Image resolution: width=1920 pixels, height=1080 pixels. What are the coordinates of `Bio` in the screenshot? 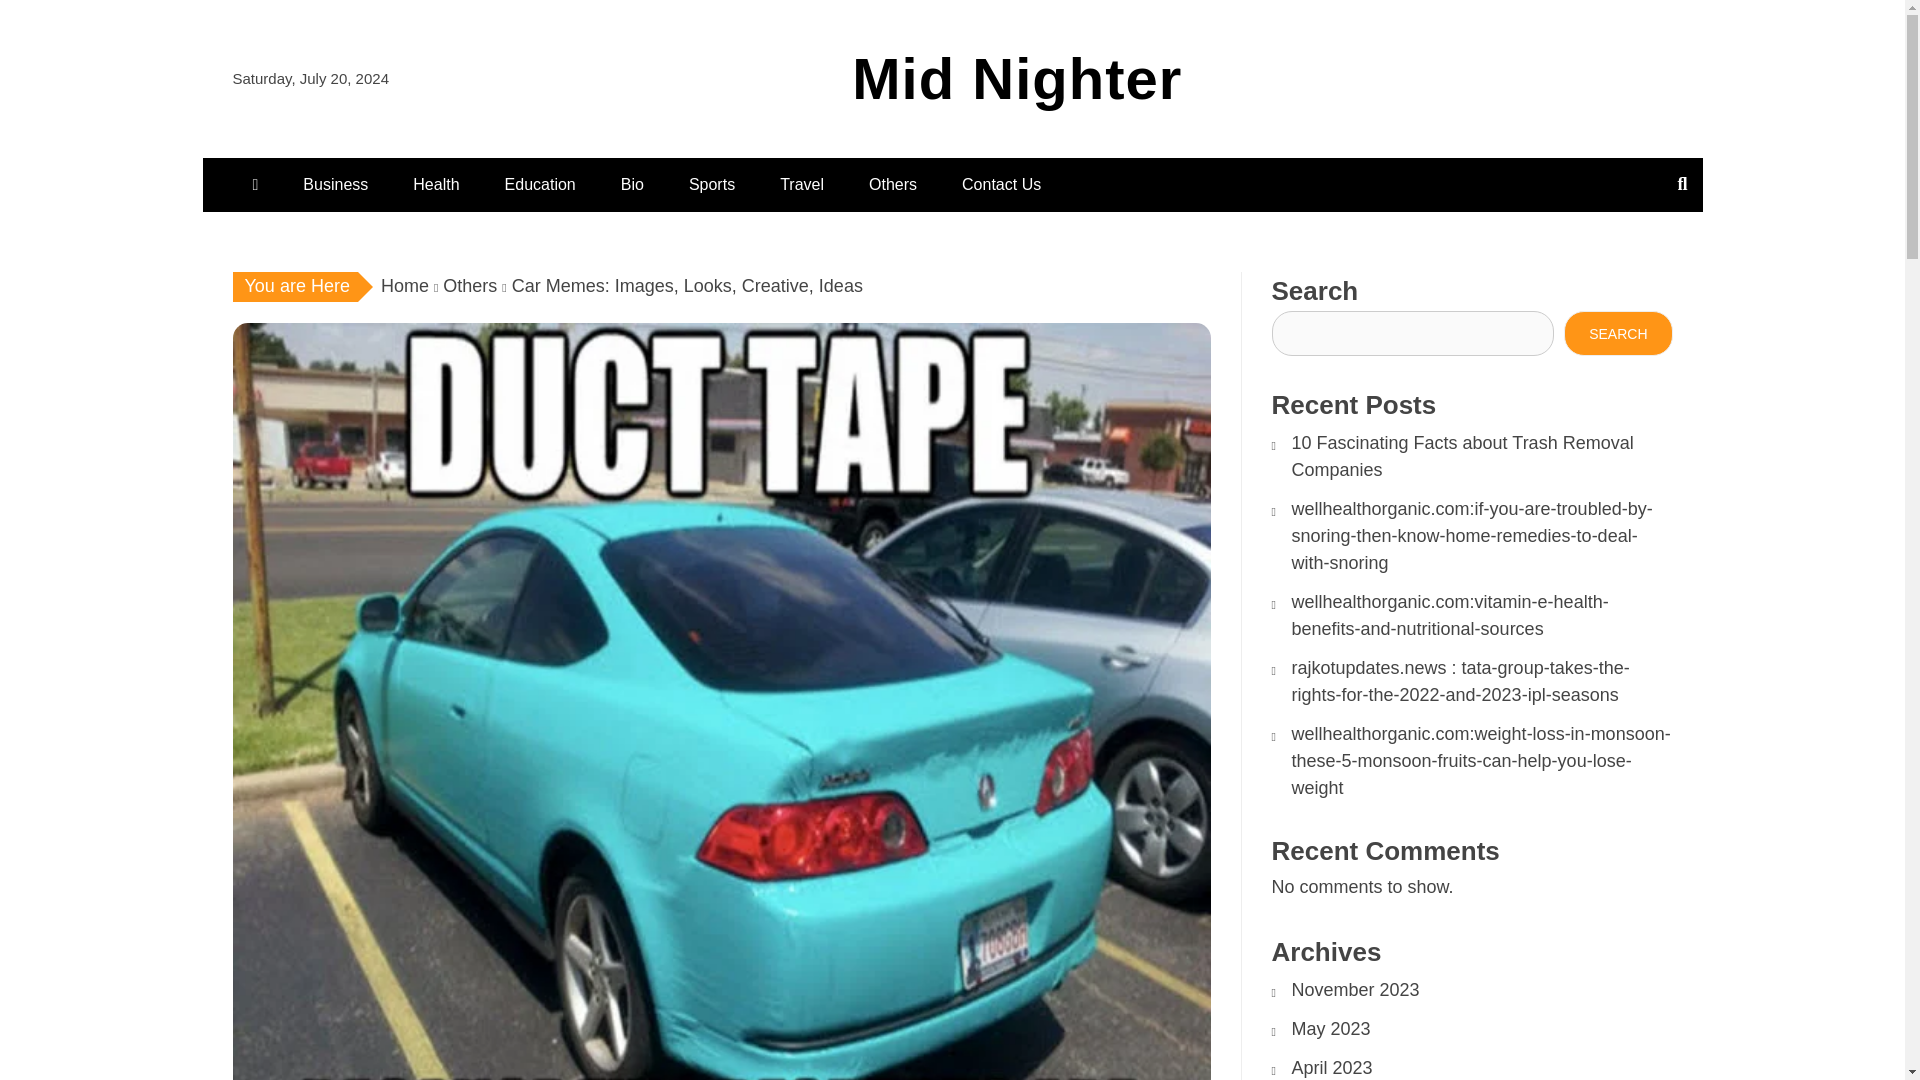 It's located at (632, 184).